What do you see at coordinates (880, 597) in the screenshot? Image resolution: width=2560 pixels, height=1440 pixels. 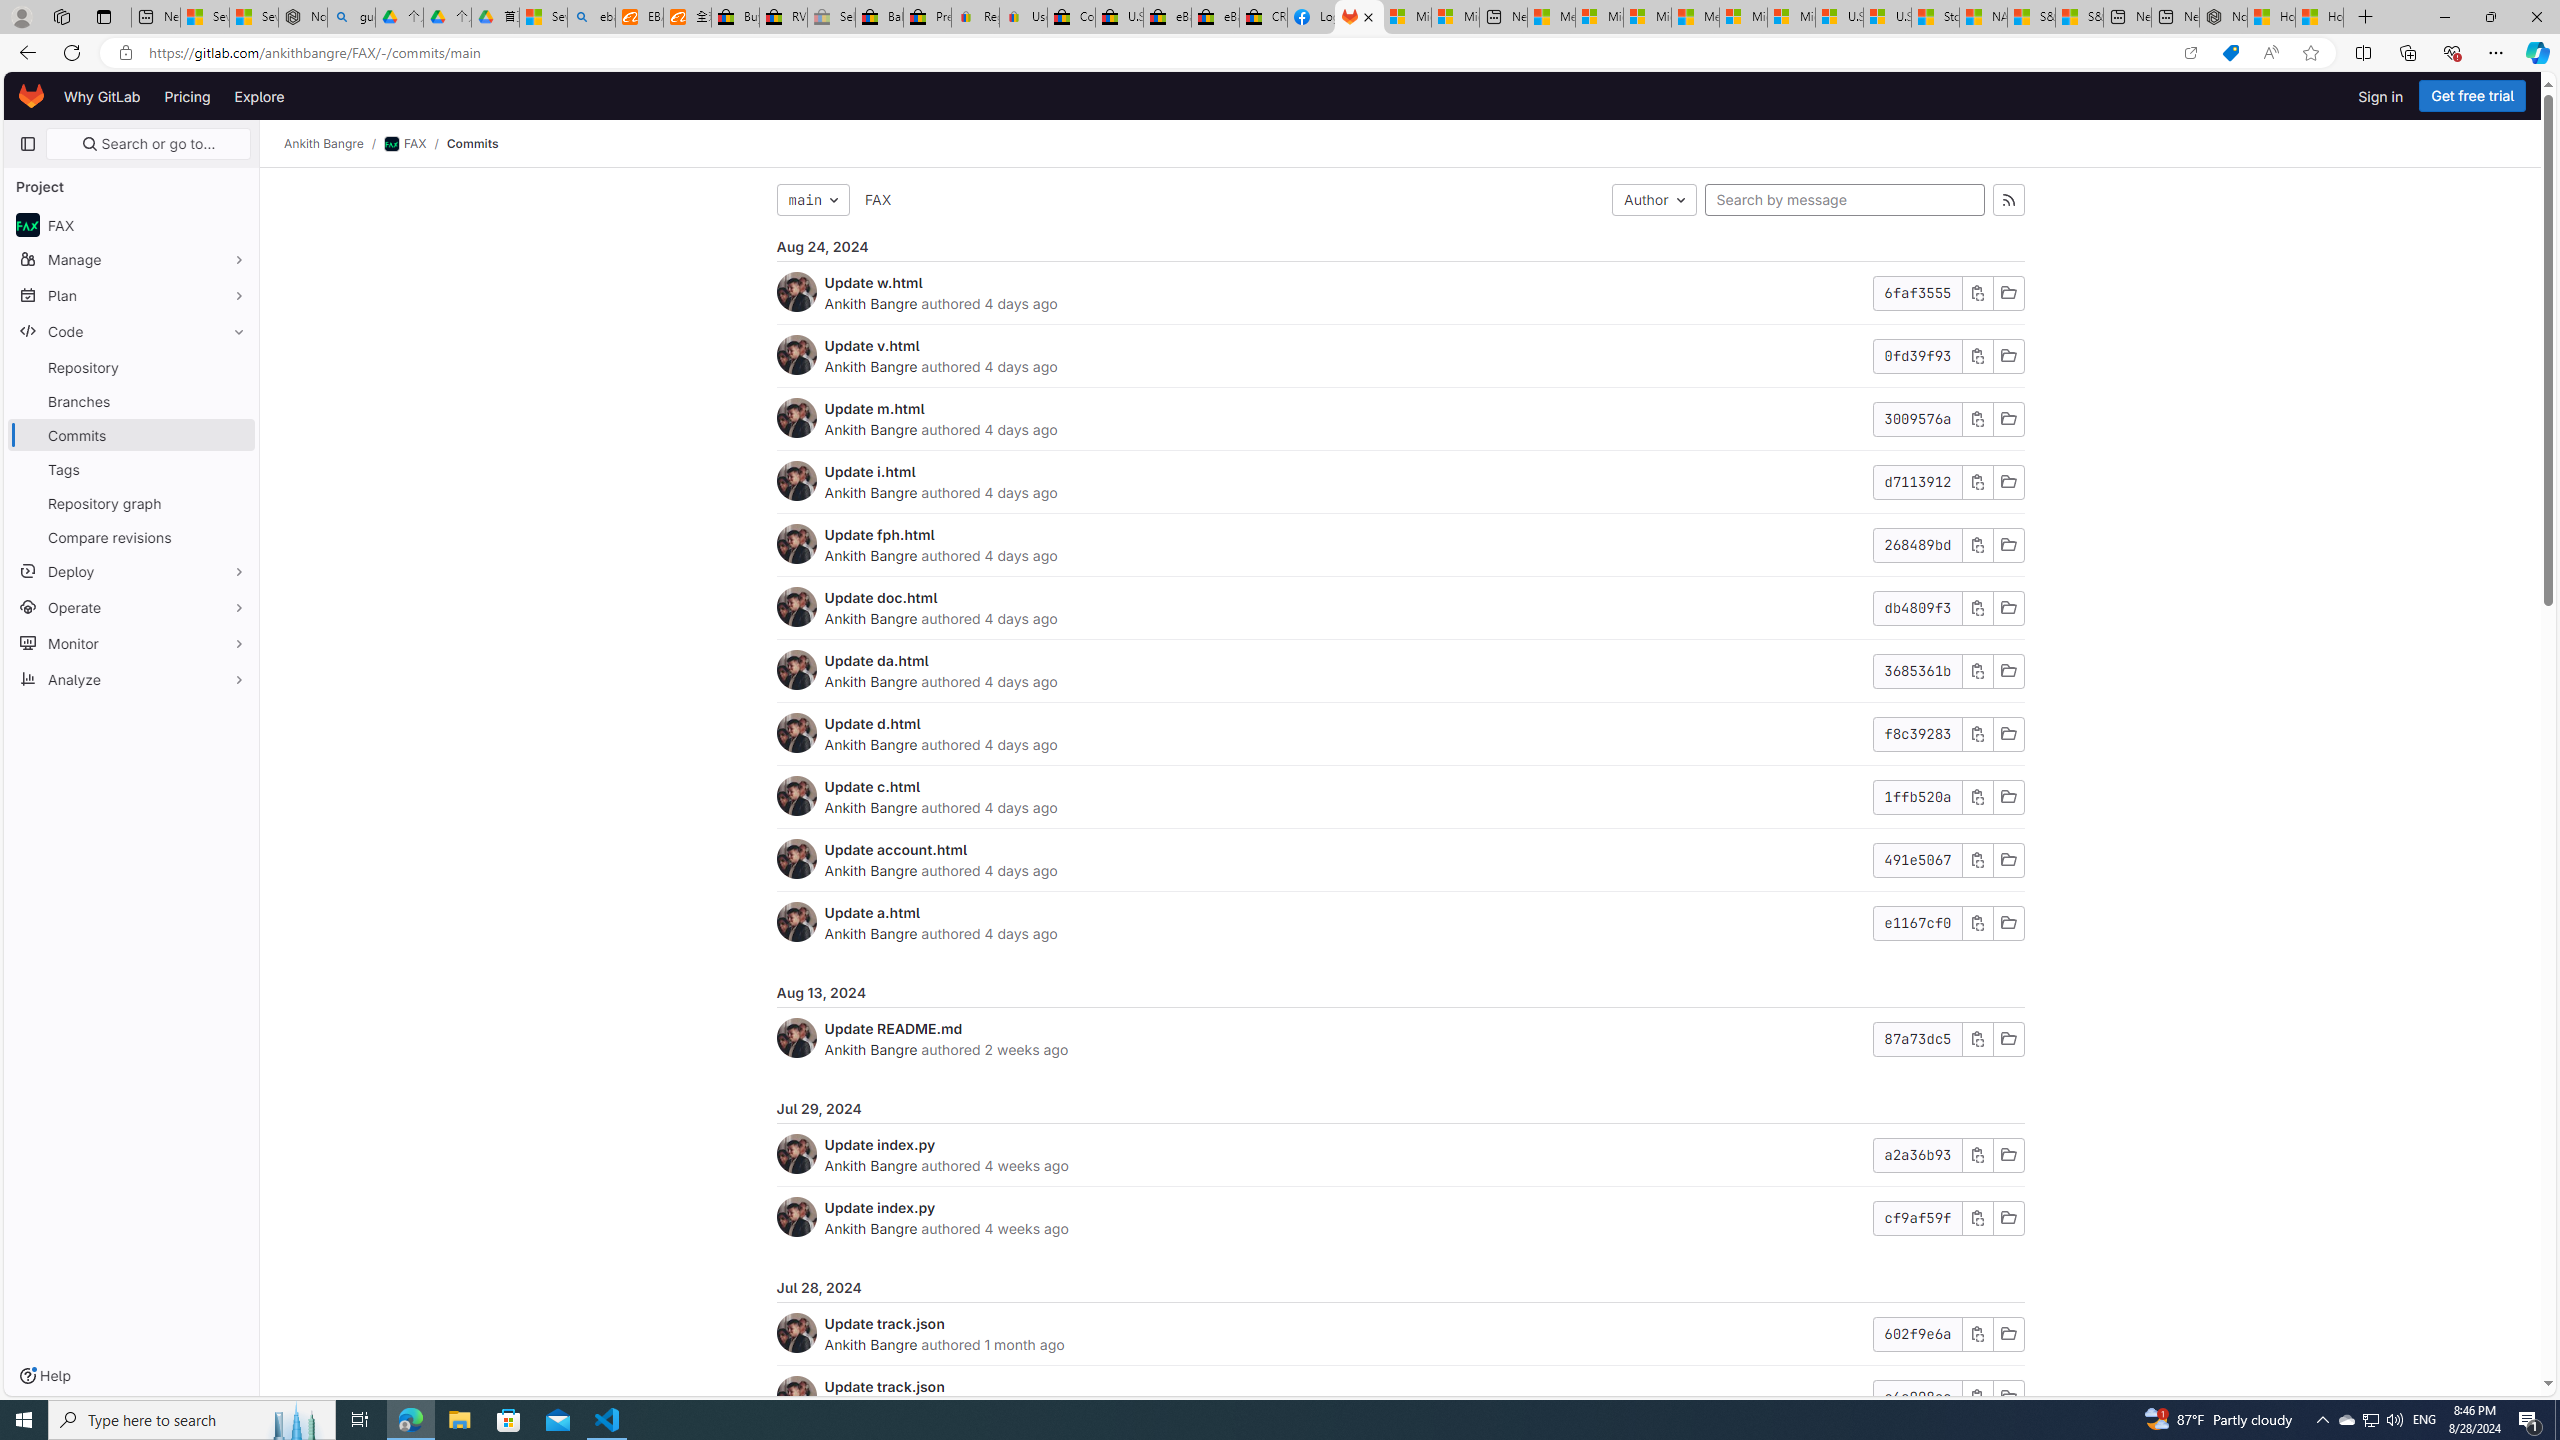 I see `Update doc.html` at bounding box center [880, 597].